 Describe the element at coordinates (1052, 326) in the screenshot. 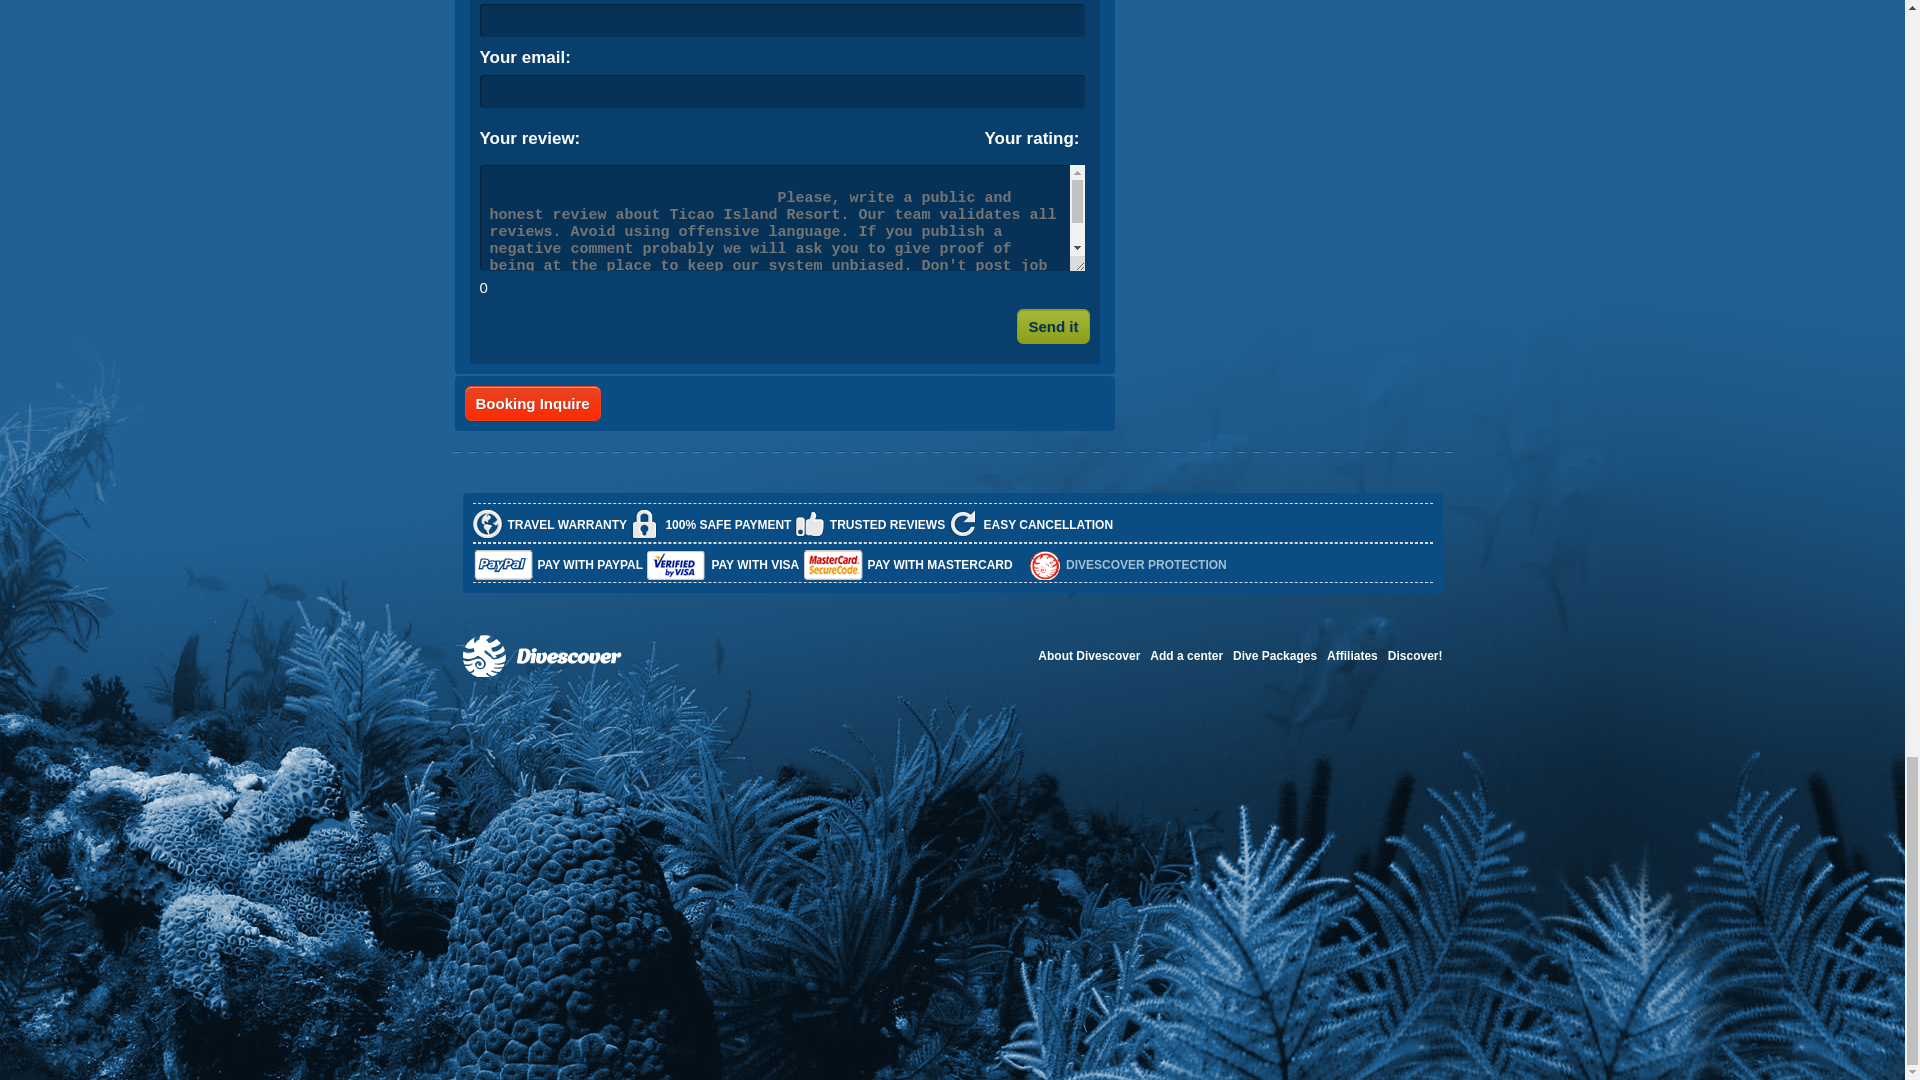

I see `Send it` at that location.